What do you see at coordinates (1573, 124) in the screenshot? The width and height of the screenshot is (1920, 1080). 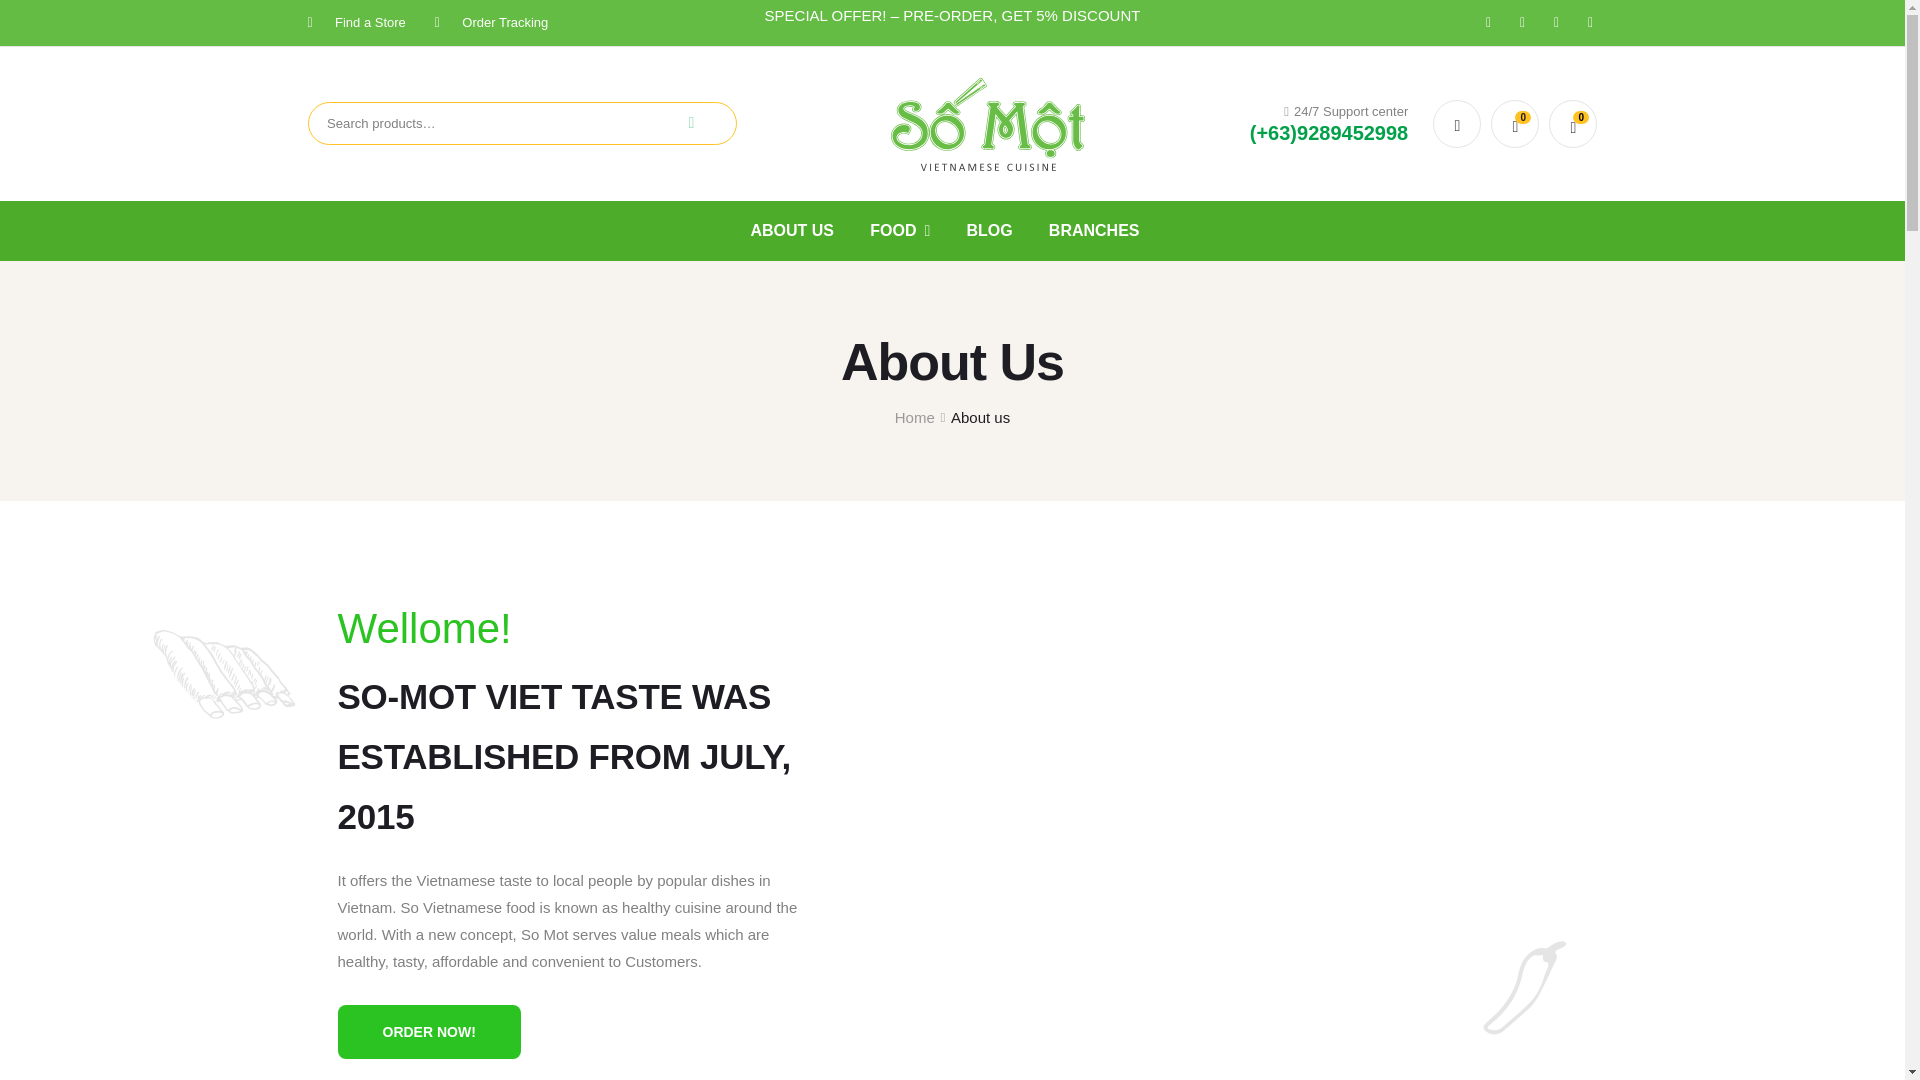 I see `0` at bounding box center [1573, 124].